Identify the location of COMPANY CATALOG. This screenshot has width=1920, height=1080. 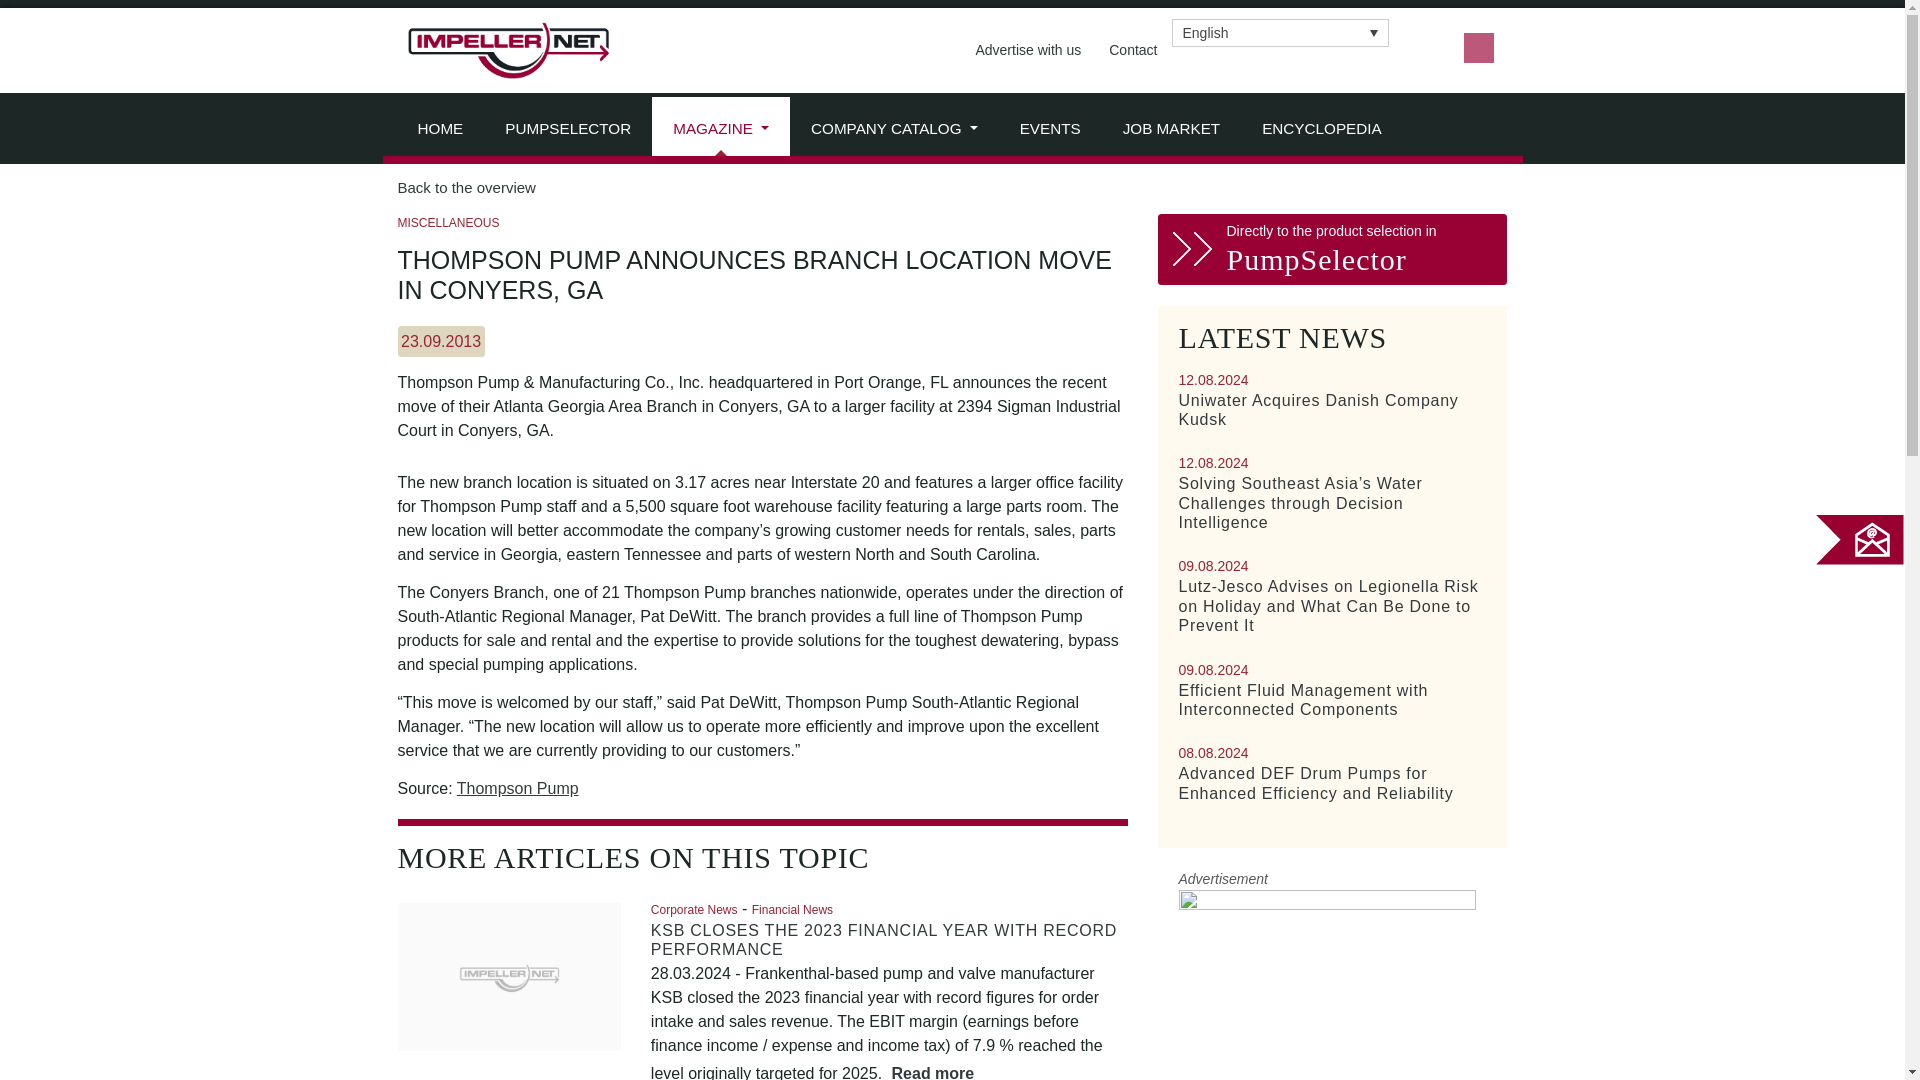
(894, 130).